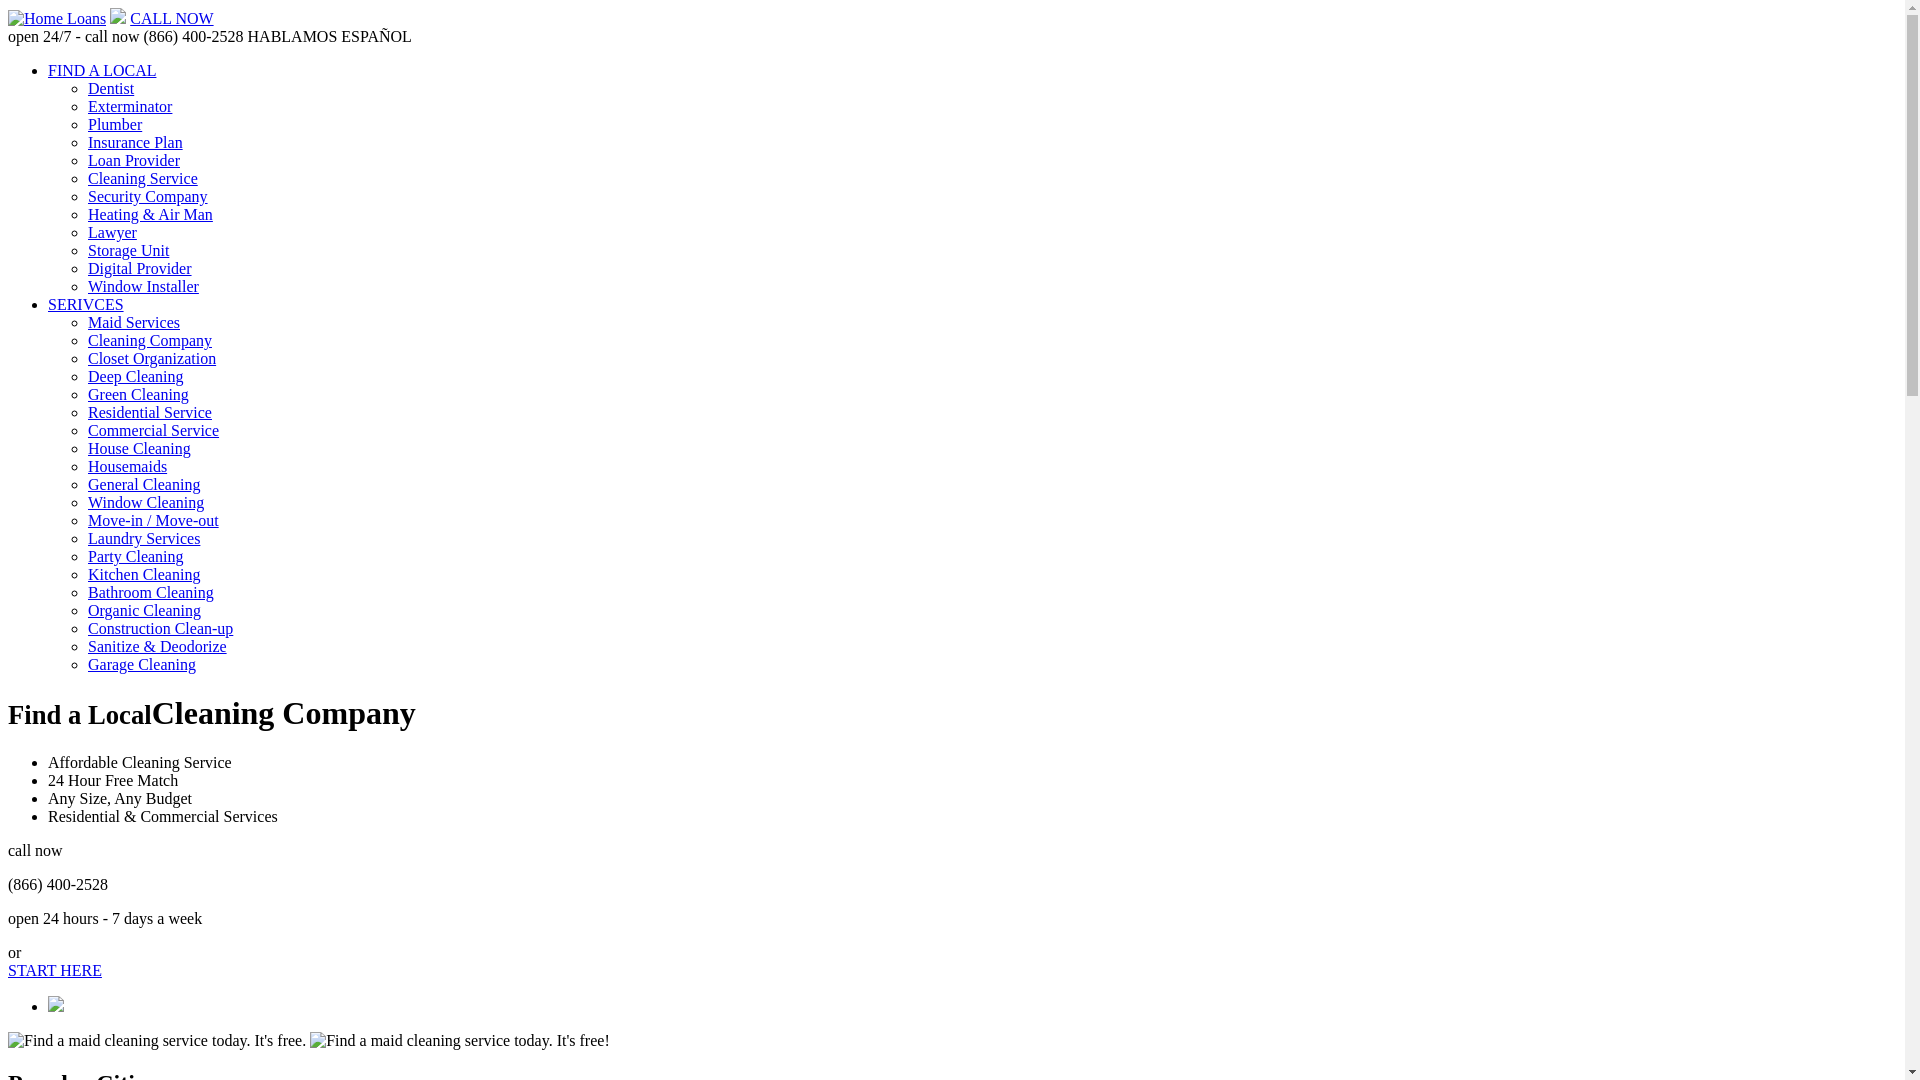 This screenshot has height=1080, width=1920. I want to click on Cleaning Service, so click(143, 178).